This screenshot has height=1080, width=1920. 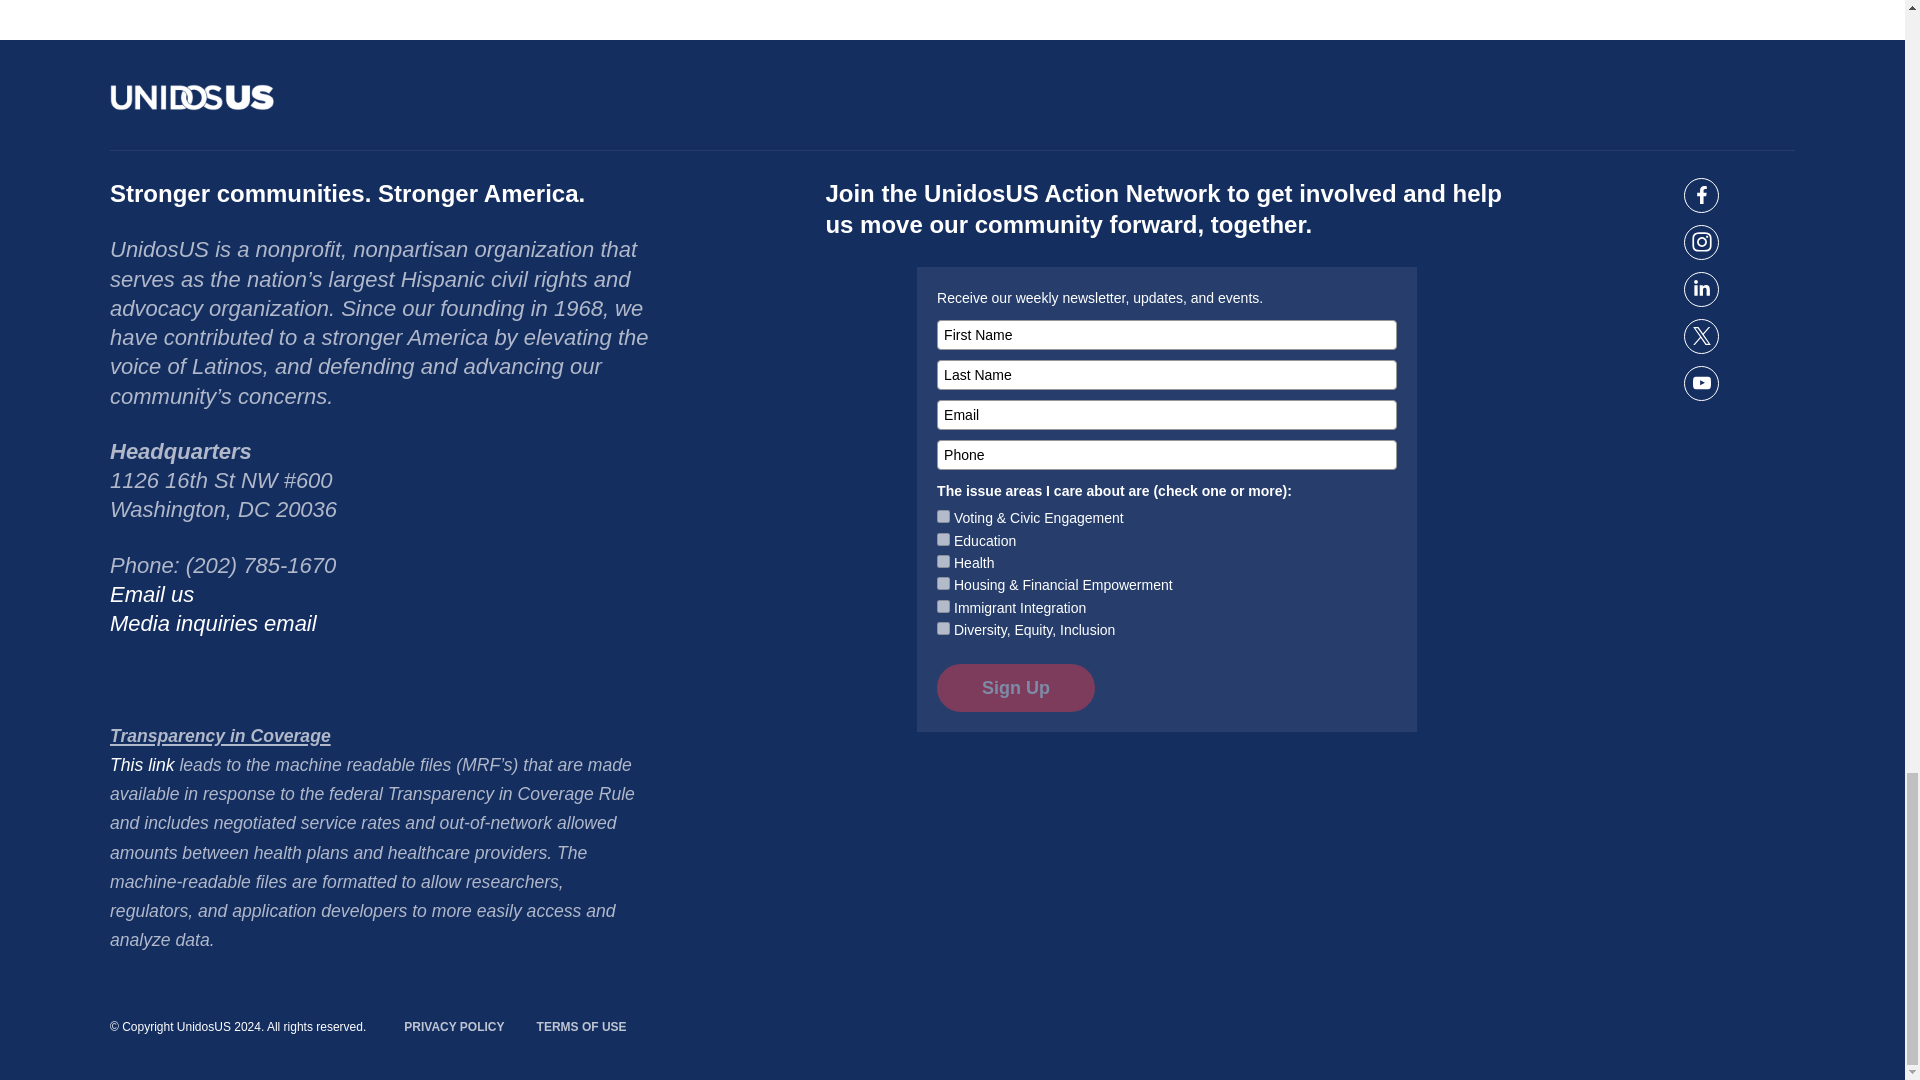 I want to click on This link, so click(x=142, y=764).